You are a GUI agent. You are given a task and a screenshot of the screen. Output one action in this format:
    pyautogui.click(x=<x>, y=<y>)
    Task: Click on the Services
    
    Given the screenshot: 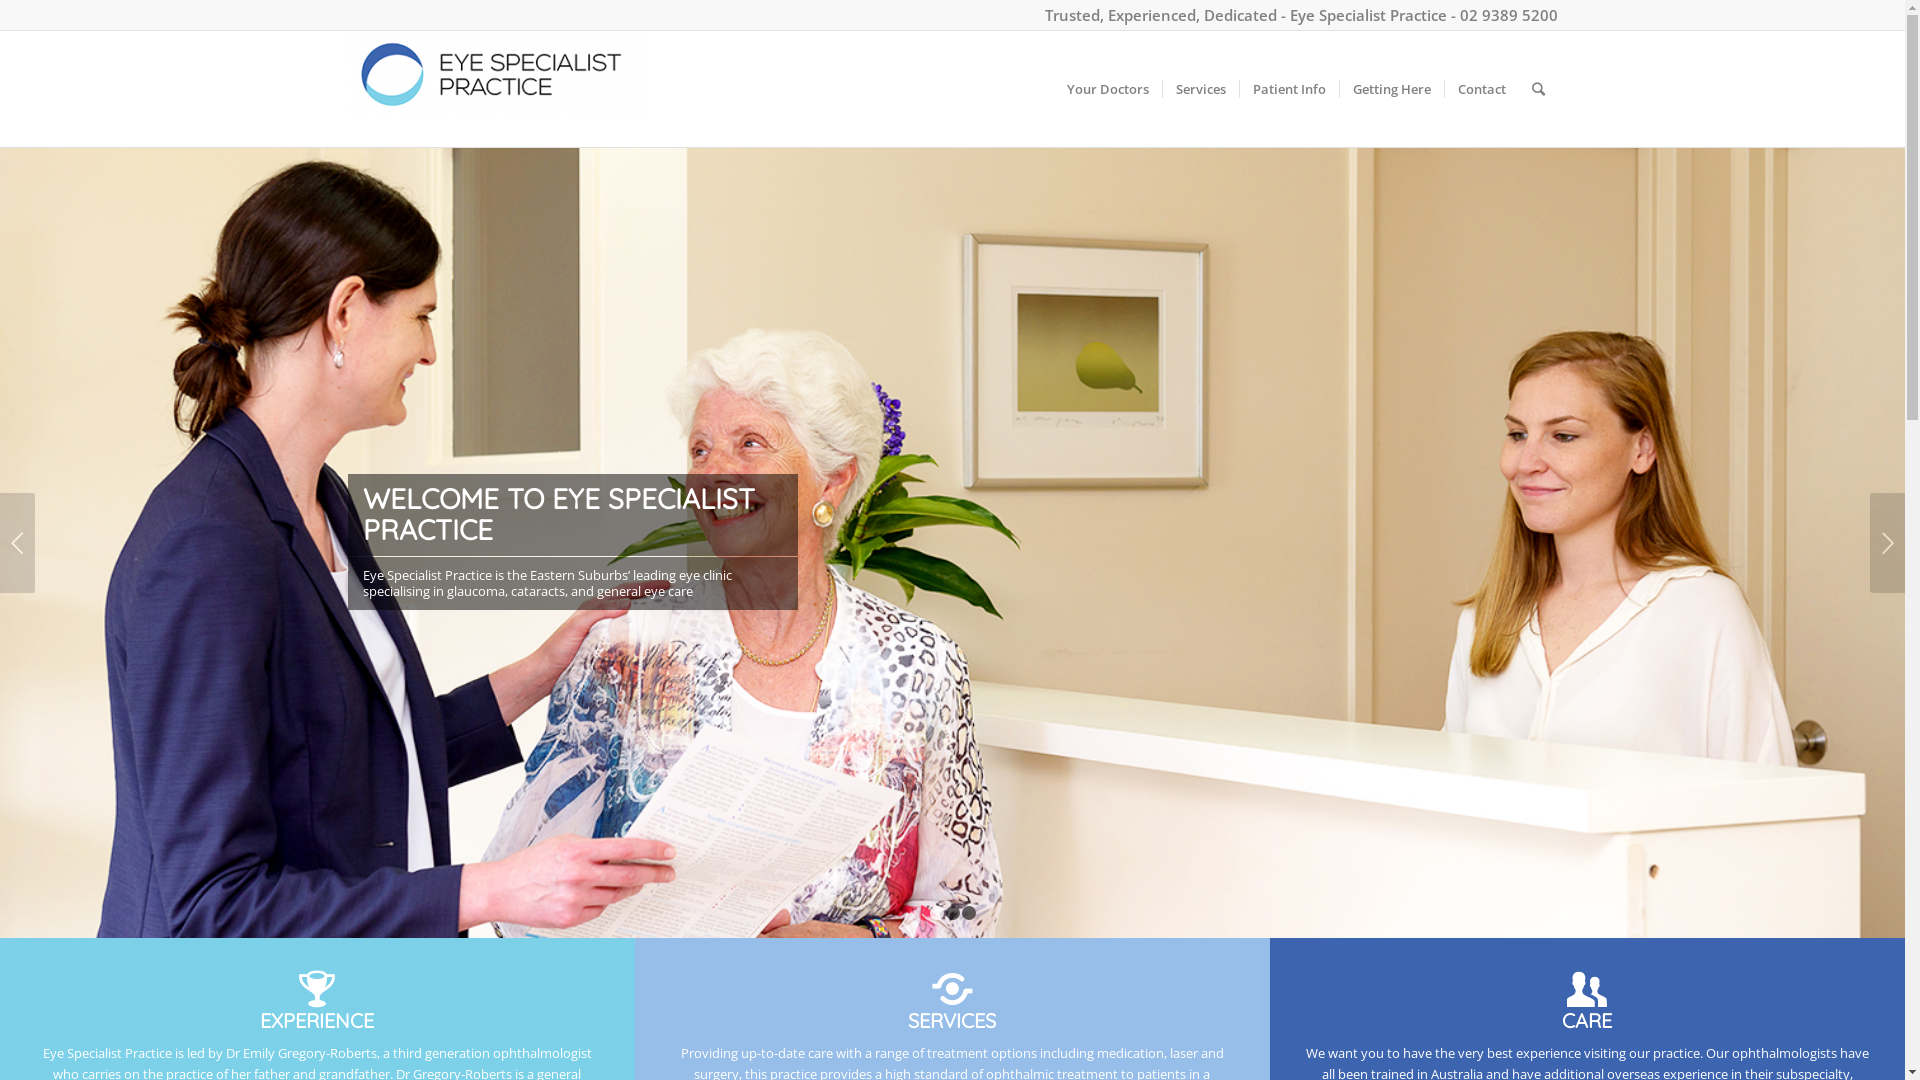 What is the action you would take?
    pyautogui.click(x=1200, y=89)
    